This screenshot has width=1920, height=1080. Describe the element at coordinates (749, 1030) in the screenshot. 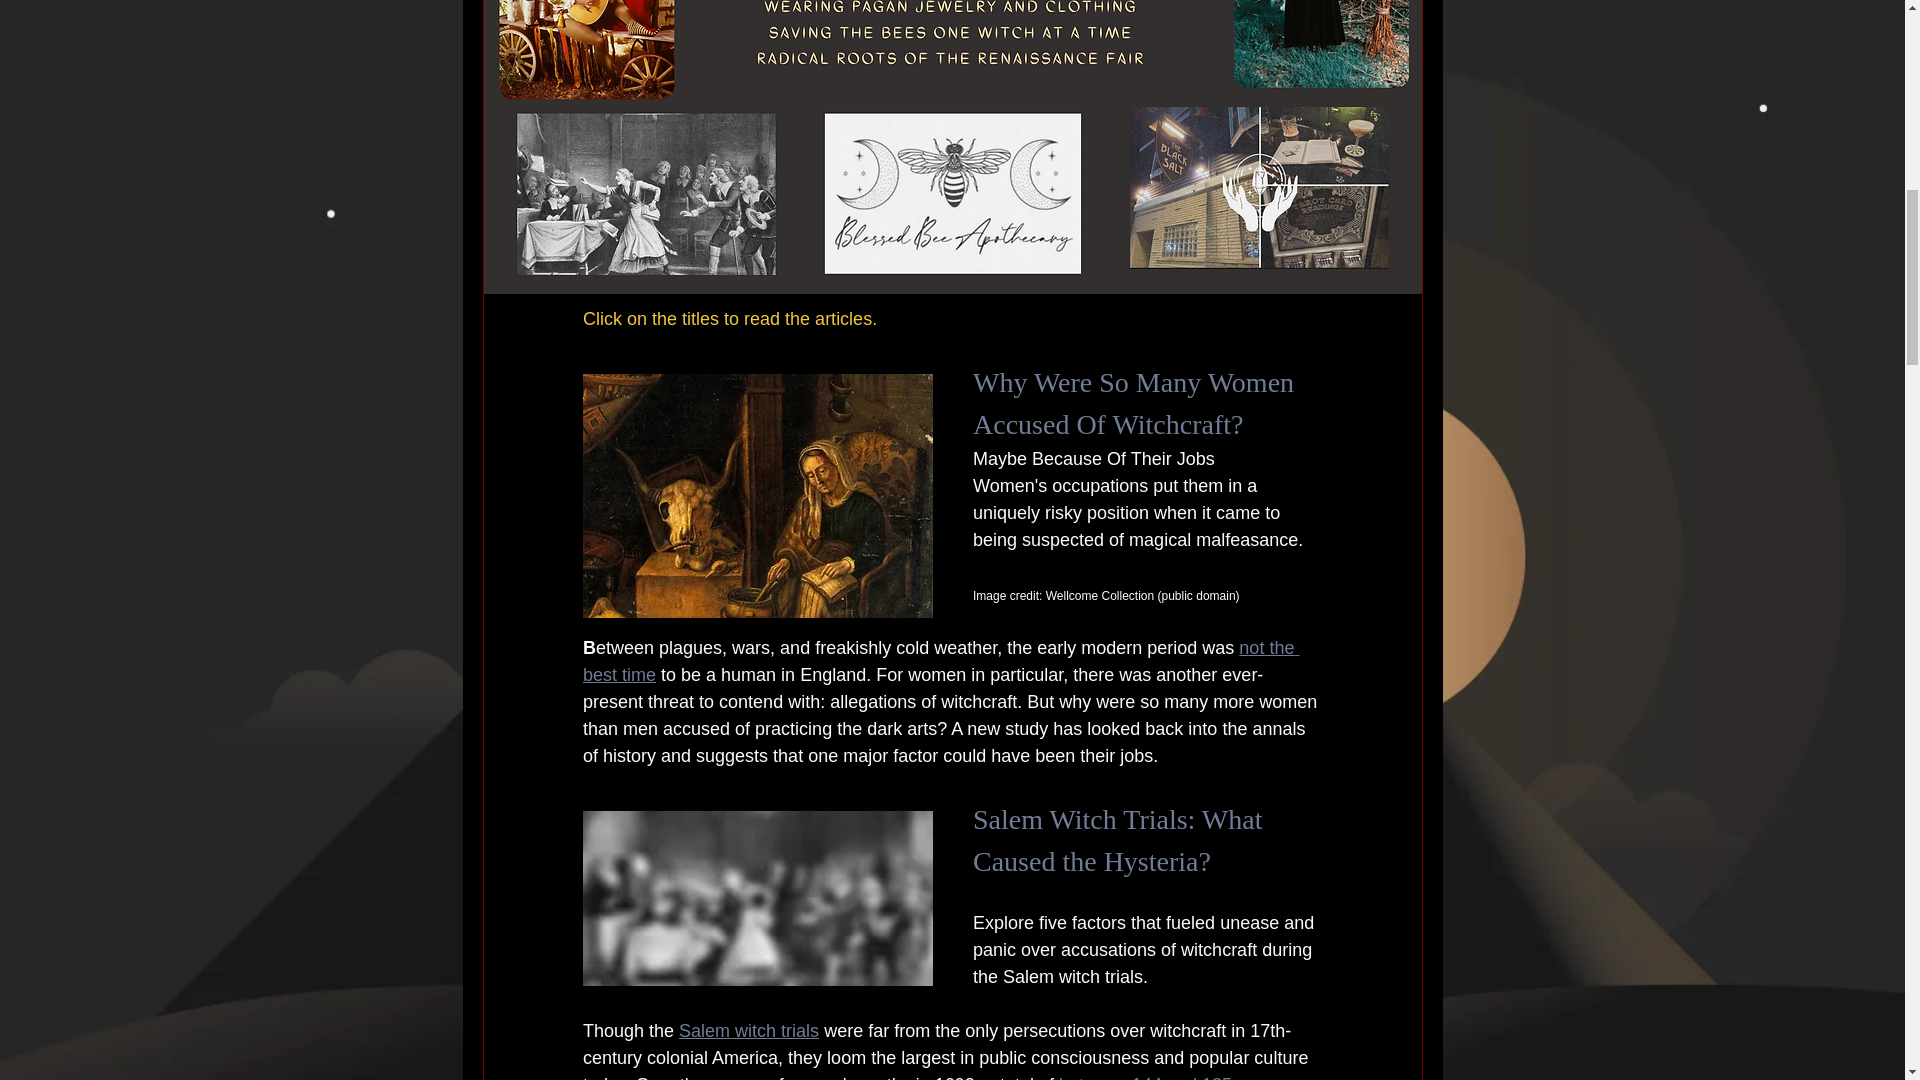

I see `Salem witch trials` at that location.